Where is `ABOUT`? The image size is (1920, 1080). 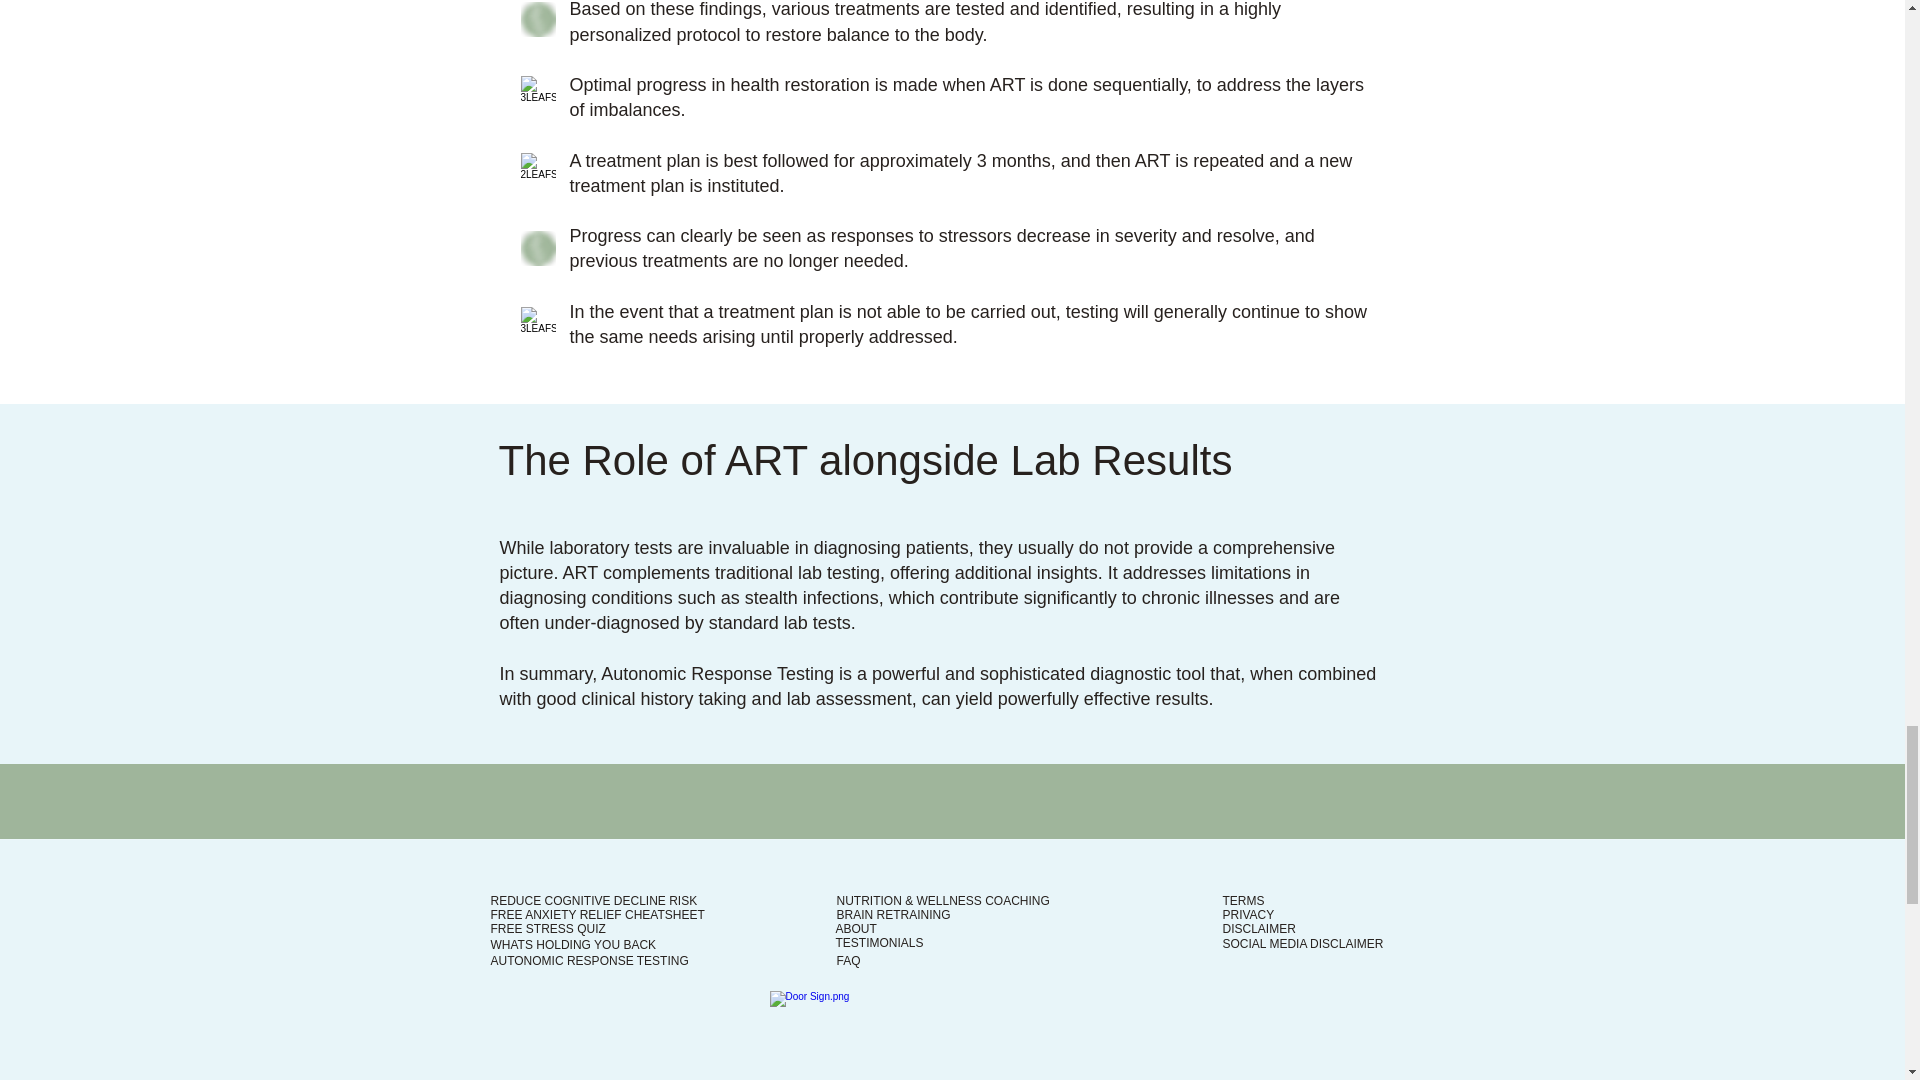
ABOUT is located at coordinates (856, 929).